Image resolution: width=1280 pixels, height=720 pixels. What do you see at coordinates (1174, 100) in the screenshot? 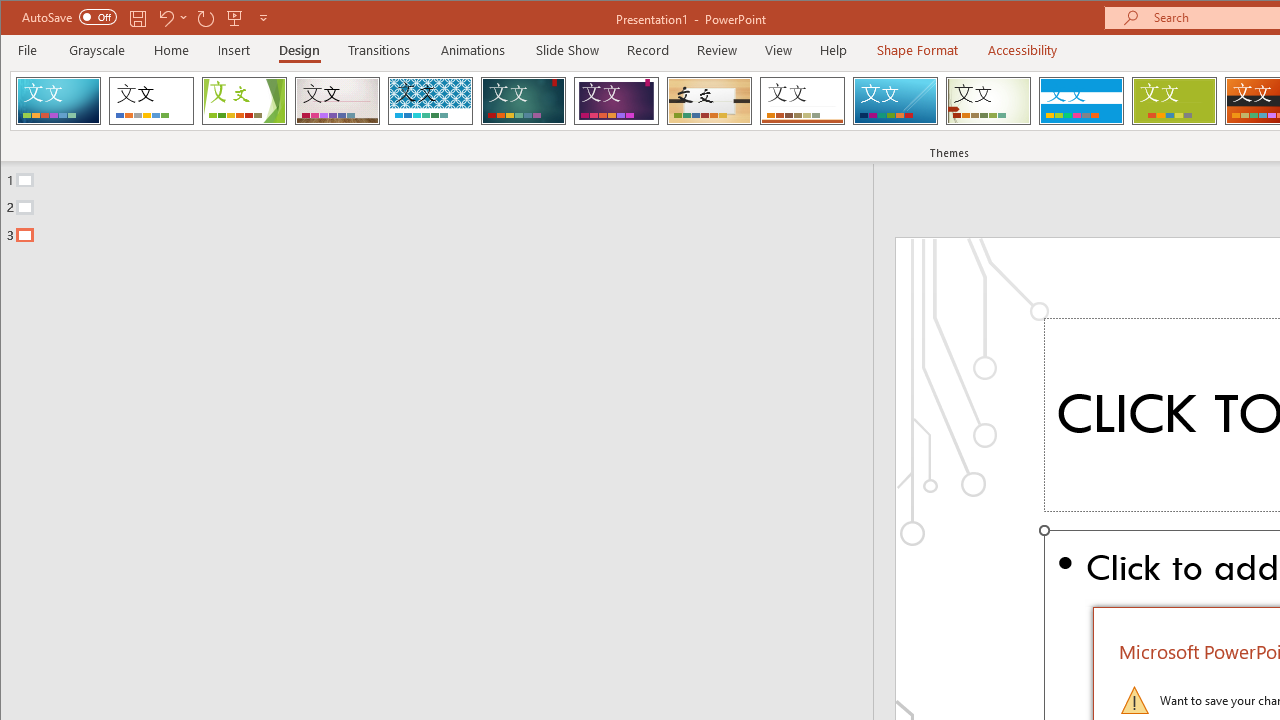
I see `Basis` at bounding box center [1174, 100].